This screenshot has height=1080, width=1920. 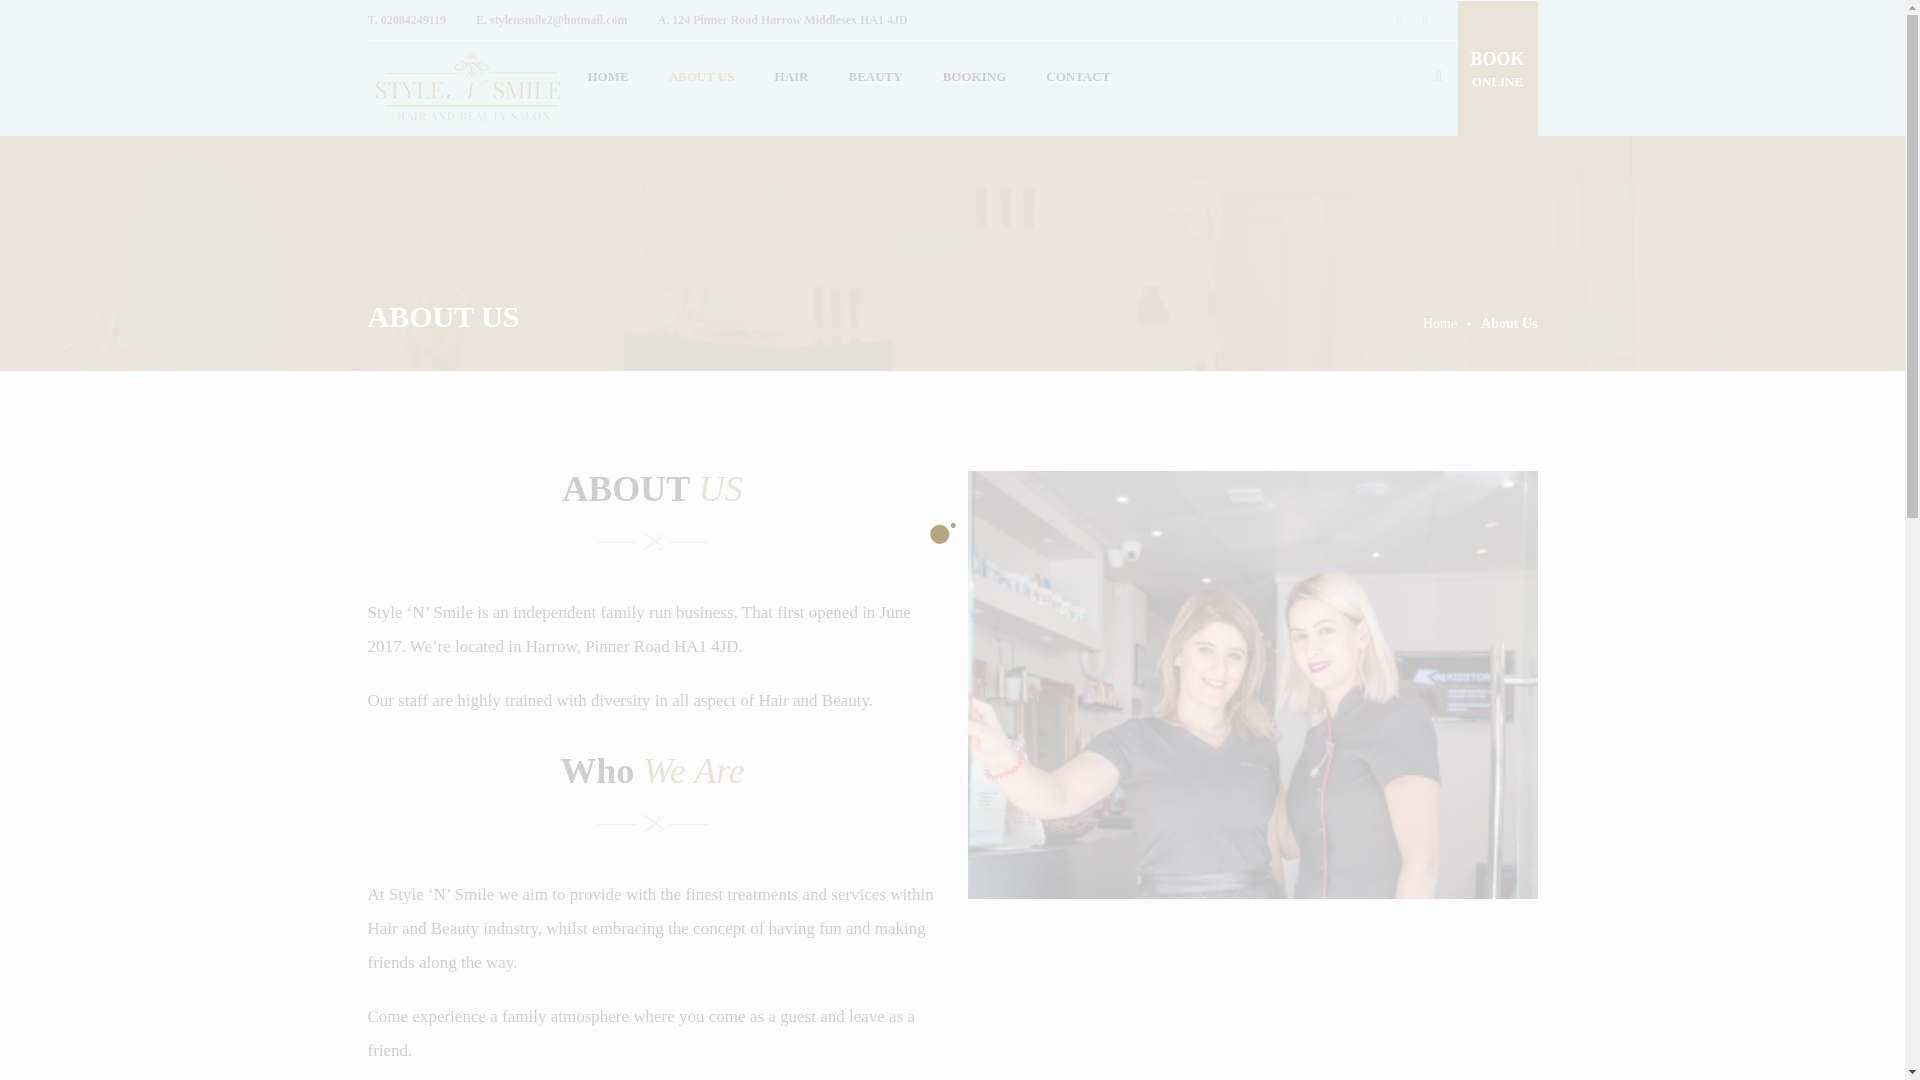 I want to click on CONTACT, so click(x=1078, y=76).